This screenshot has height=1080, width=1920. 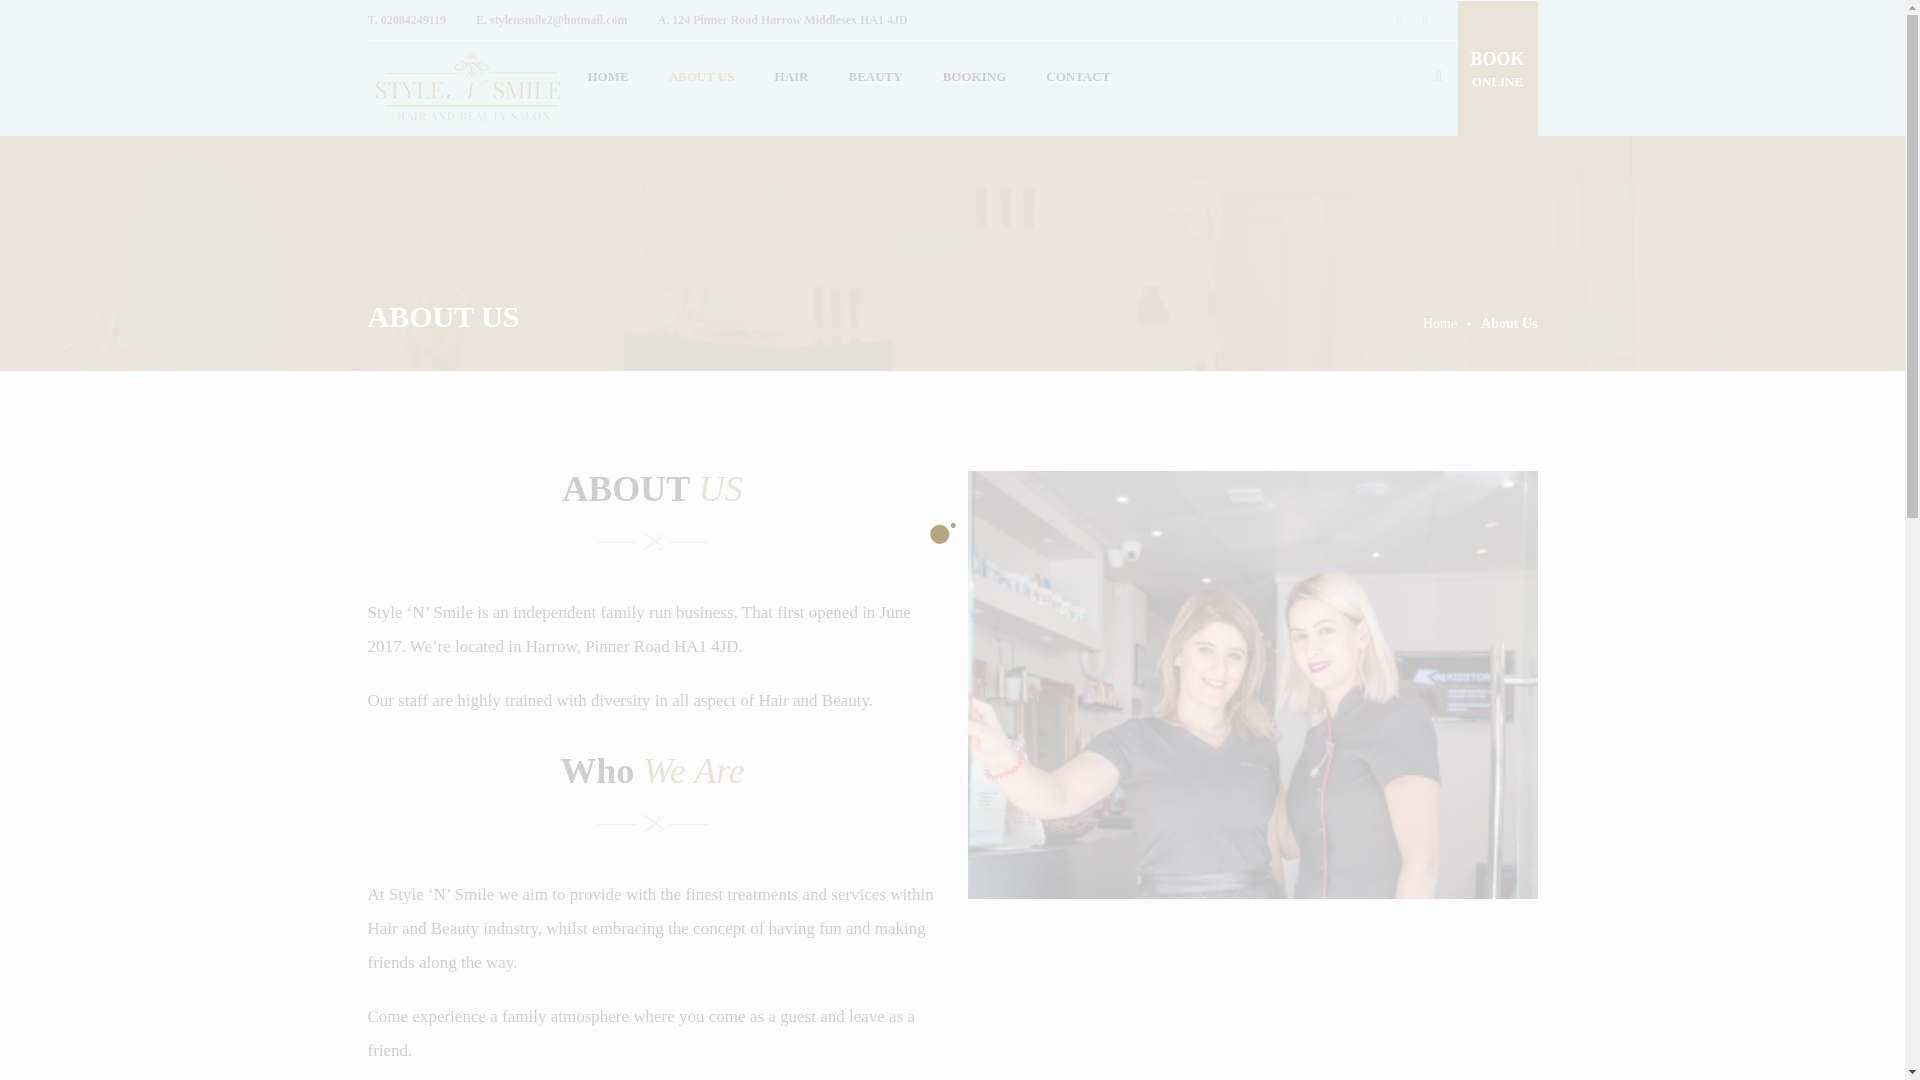 I want to click on CONTACT, so click(x=1078, y=76).